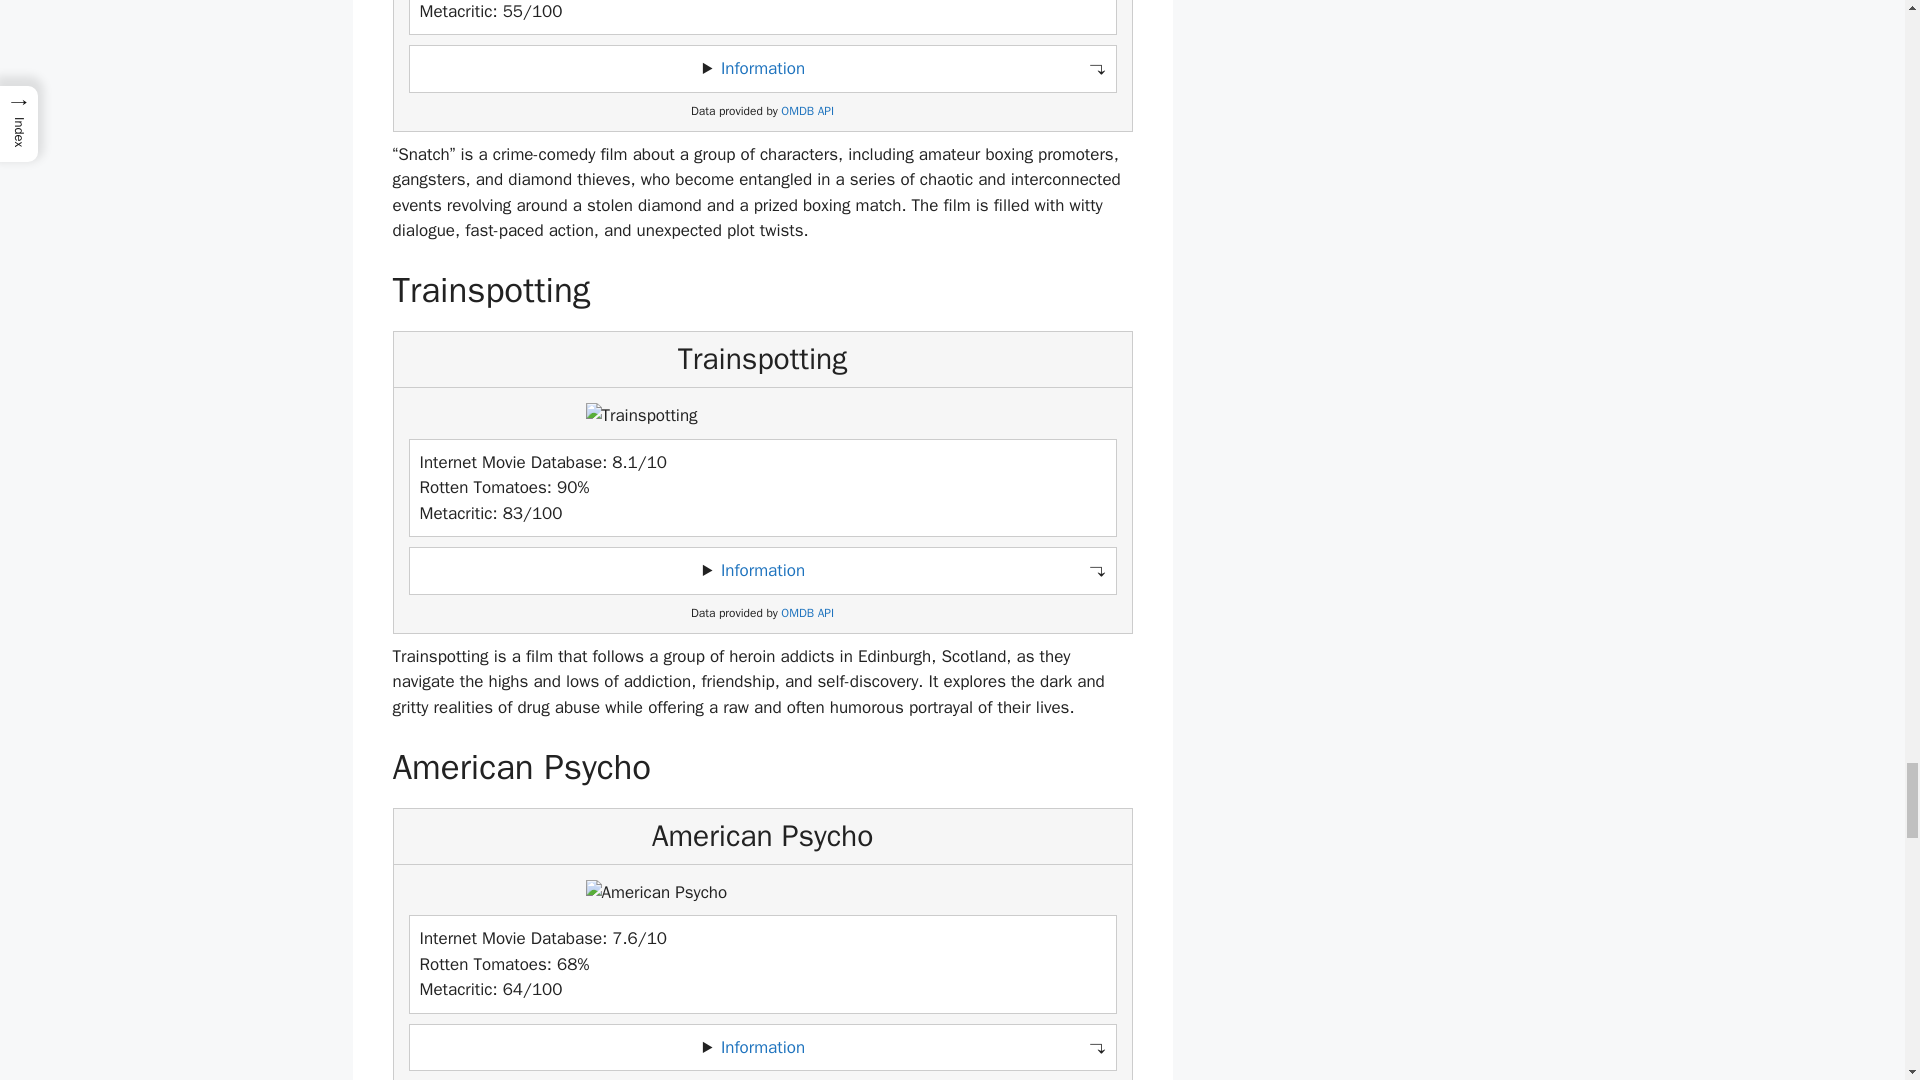 The image size is (1920, 1080). Describe the element at coordinates (762, 570) in the screenshot. I see `Information` at that location.